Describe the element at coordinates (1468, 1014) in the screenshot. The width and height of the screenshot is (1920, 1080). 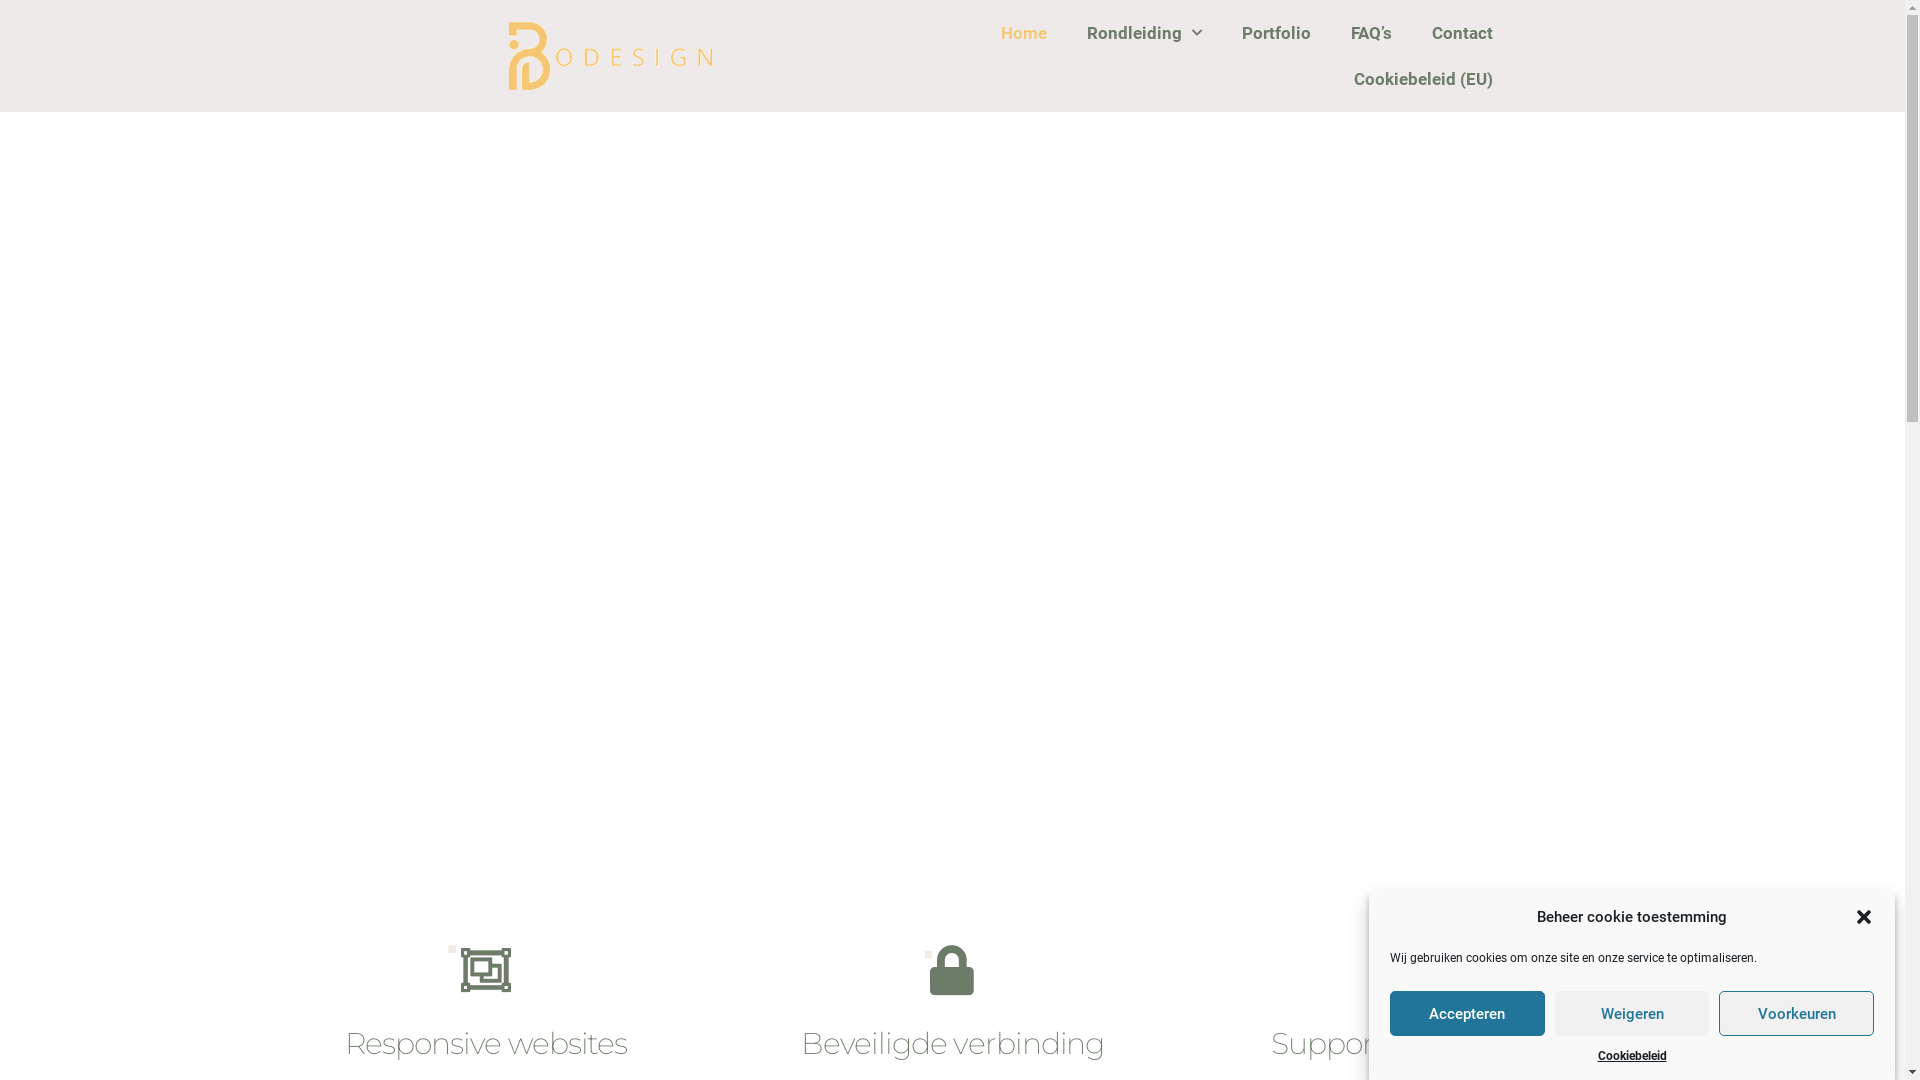
I see `Accepteren` at that location.